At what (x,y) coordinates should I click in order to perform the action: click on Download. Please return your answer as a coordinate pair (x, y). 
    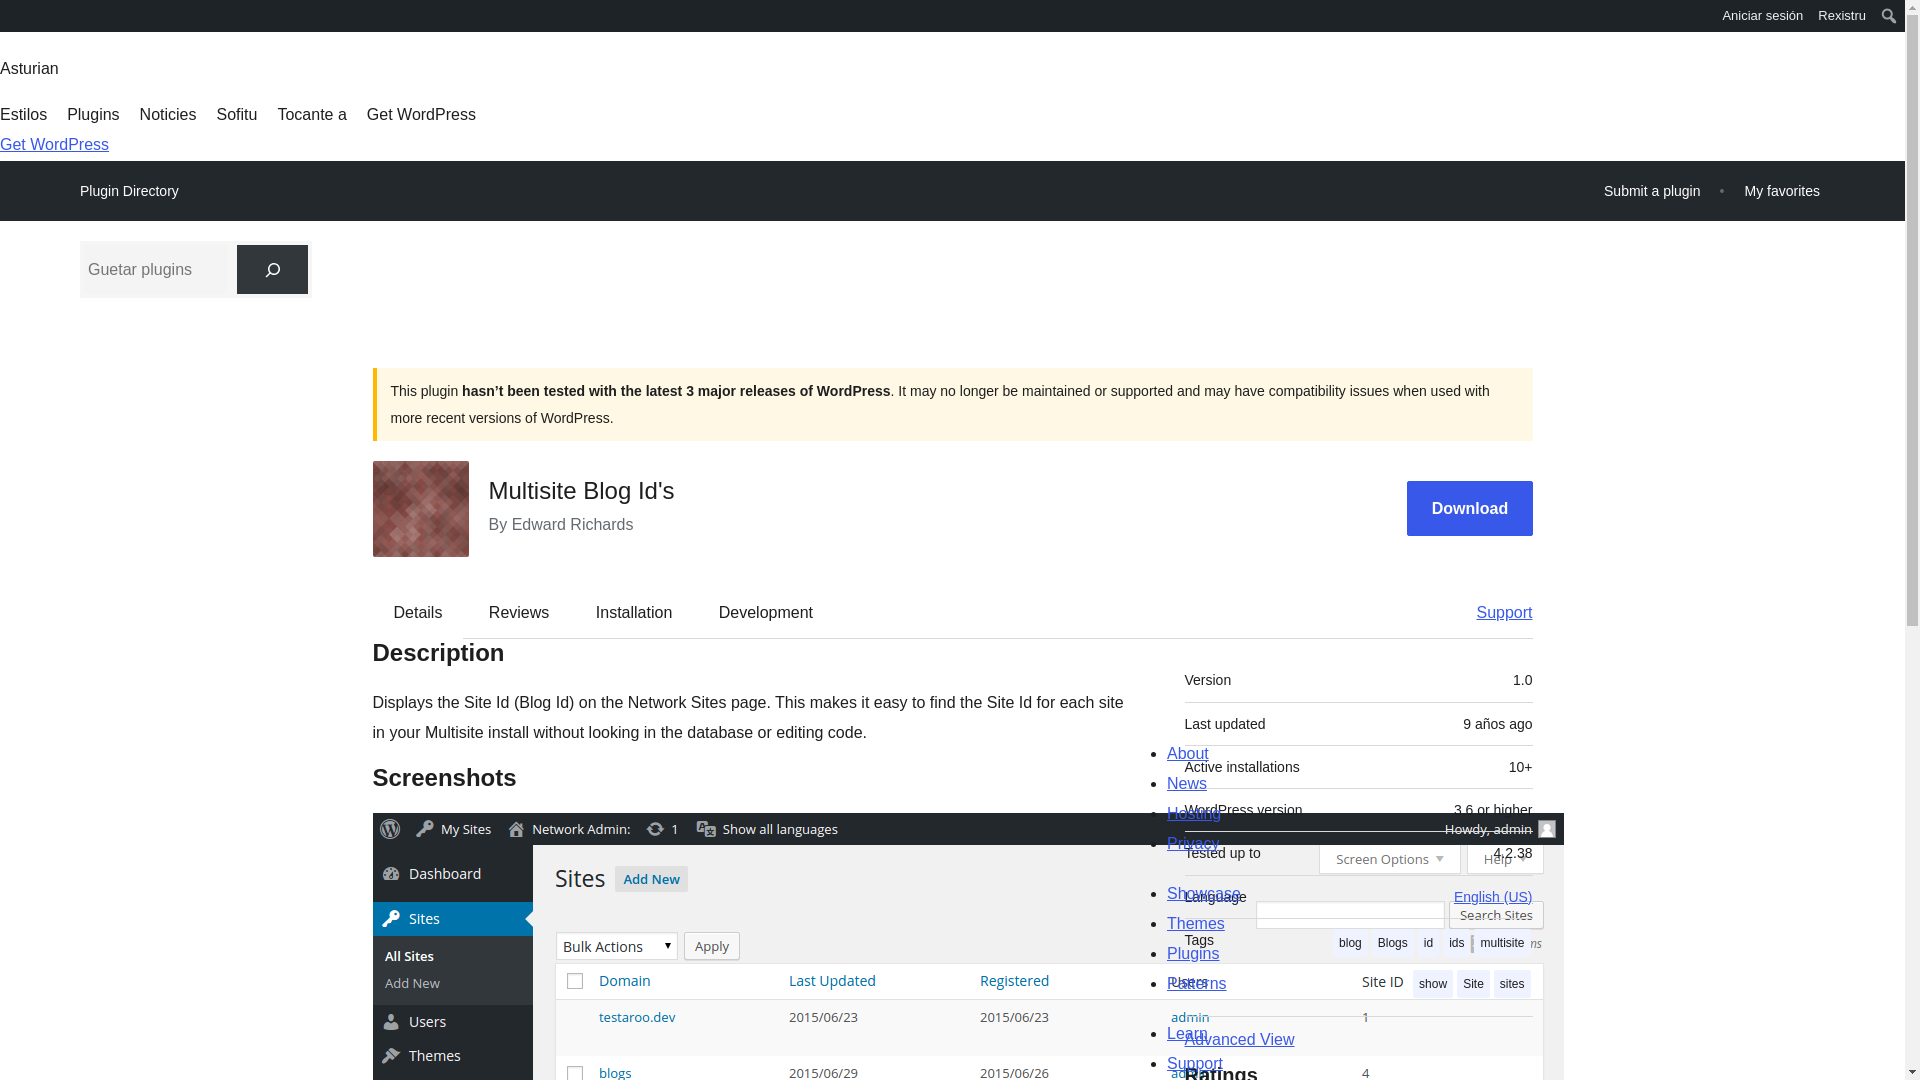
    Looking at the image, I should click on (1470, 508).